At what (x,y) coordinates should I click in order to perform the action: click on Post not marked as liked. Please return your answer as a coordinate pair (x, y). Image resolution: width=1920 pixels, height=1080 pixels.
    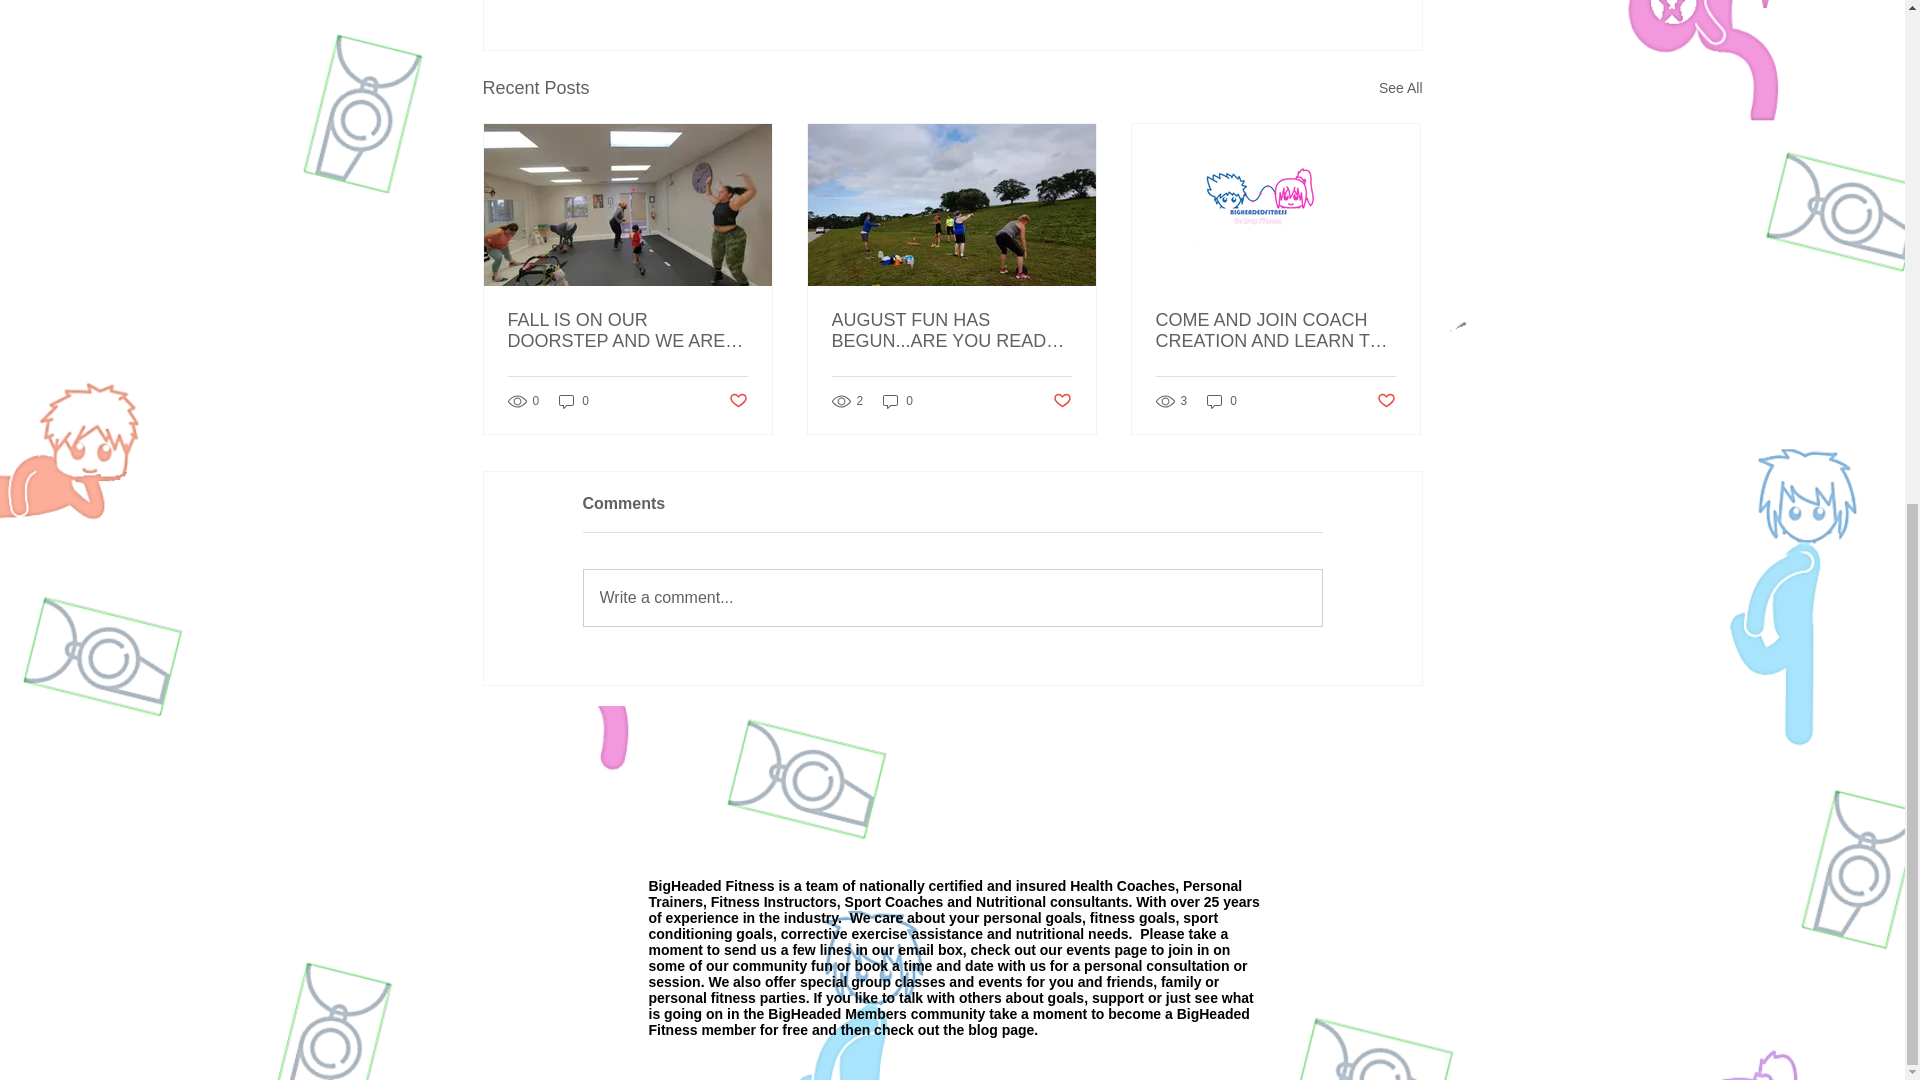
    Looking at the image, I should click on (736, 400).